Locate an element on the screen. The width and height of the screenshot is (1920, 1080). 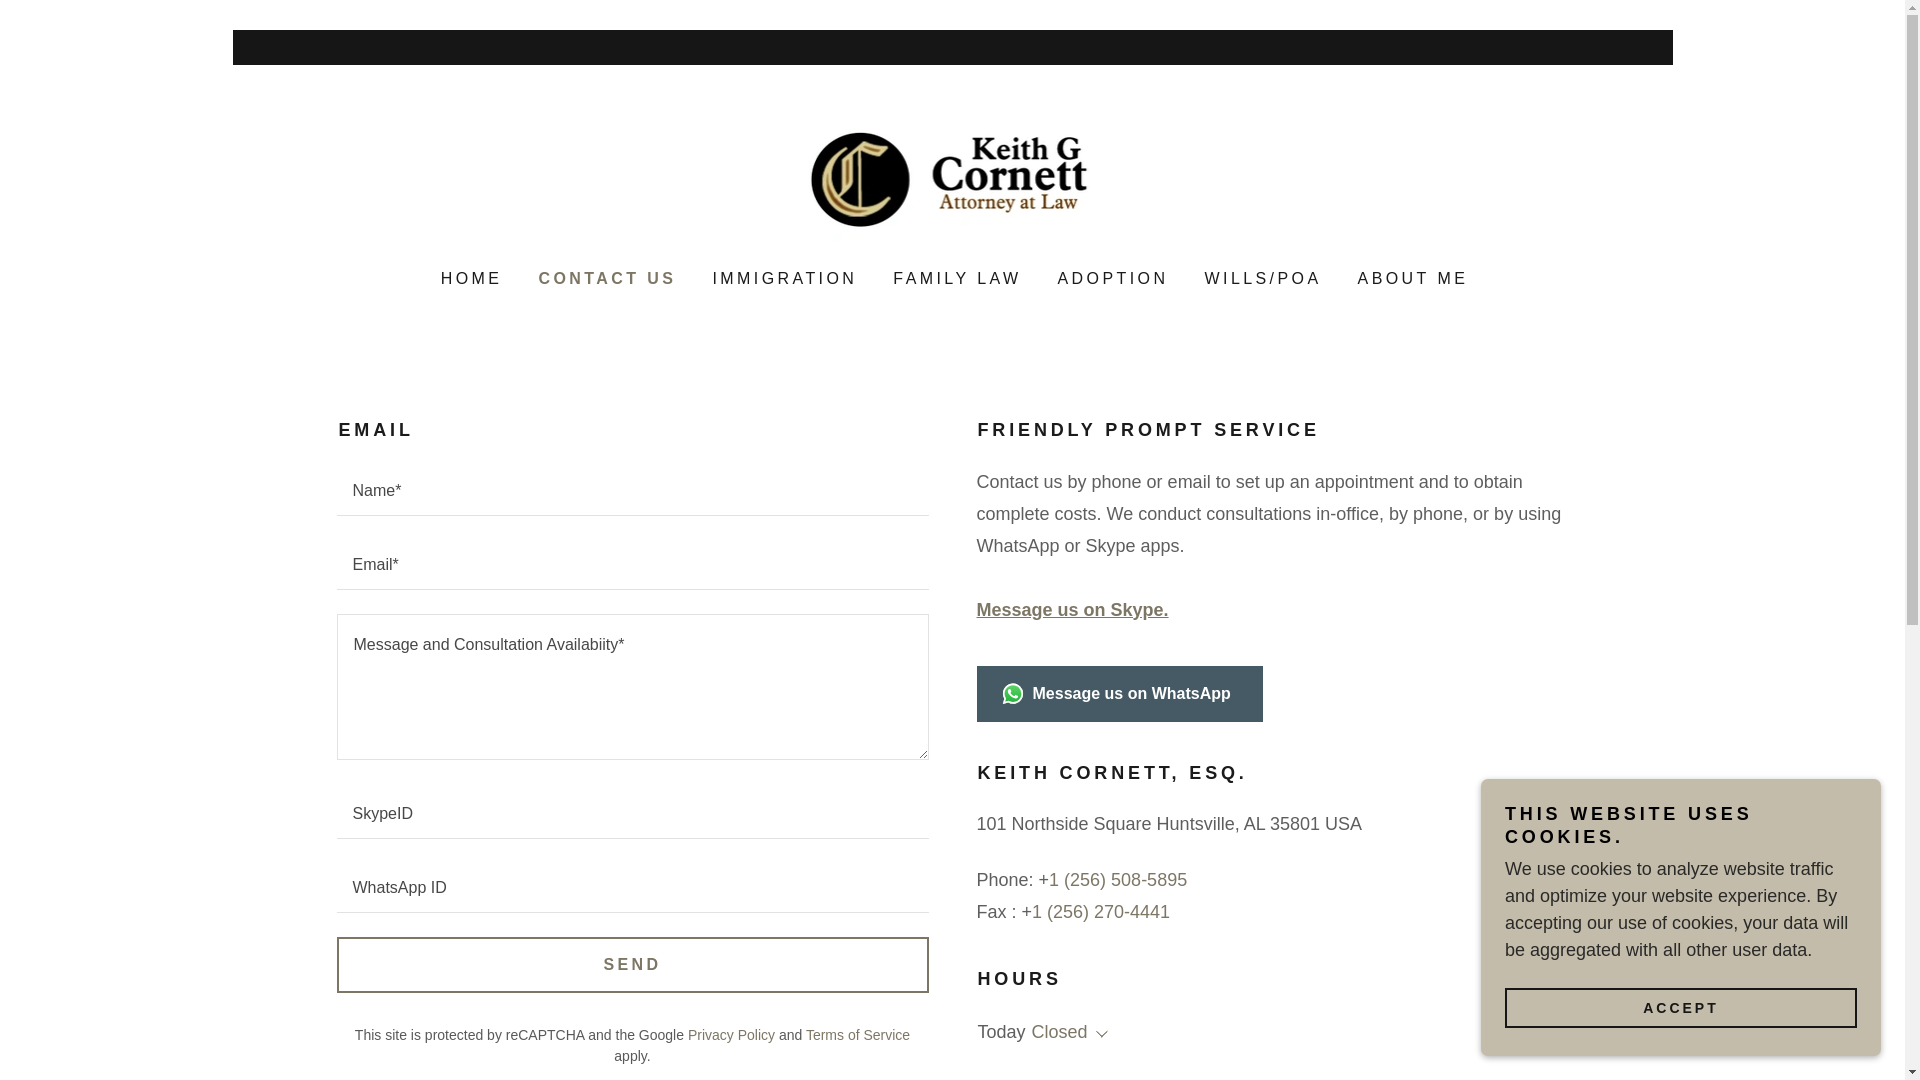
FAMILY LAW is located at coordinates (955, 279).